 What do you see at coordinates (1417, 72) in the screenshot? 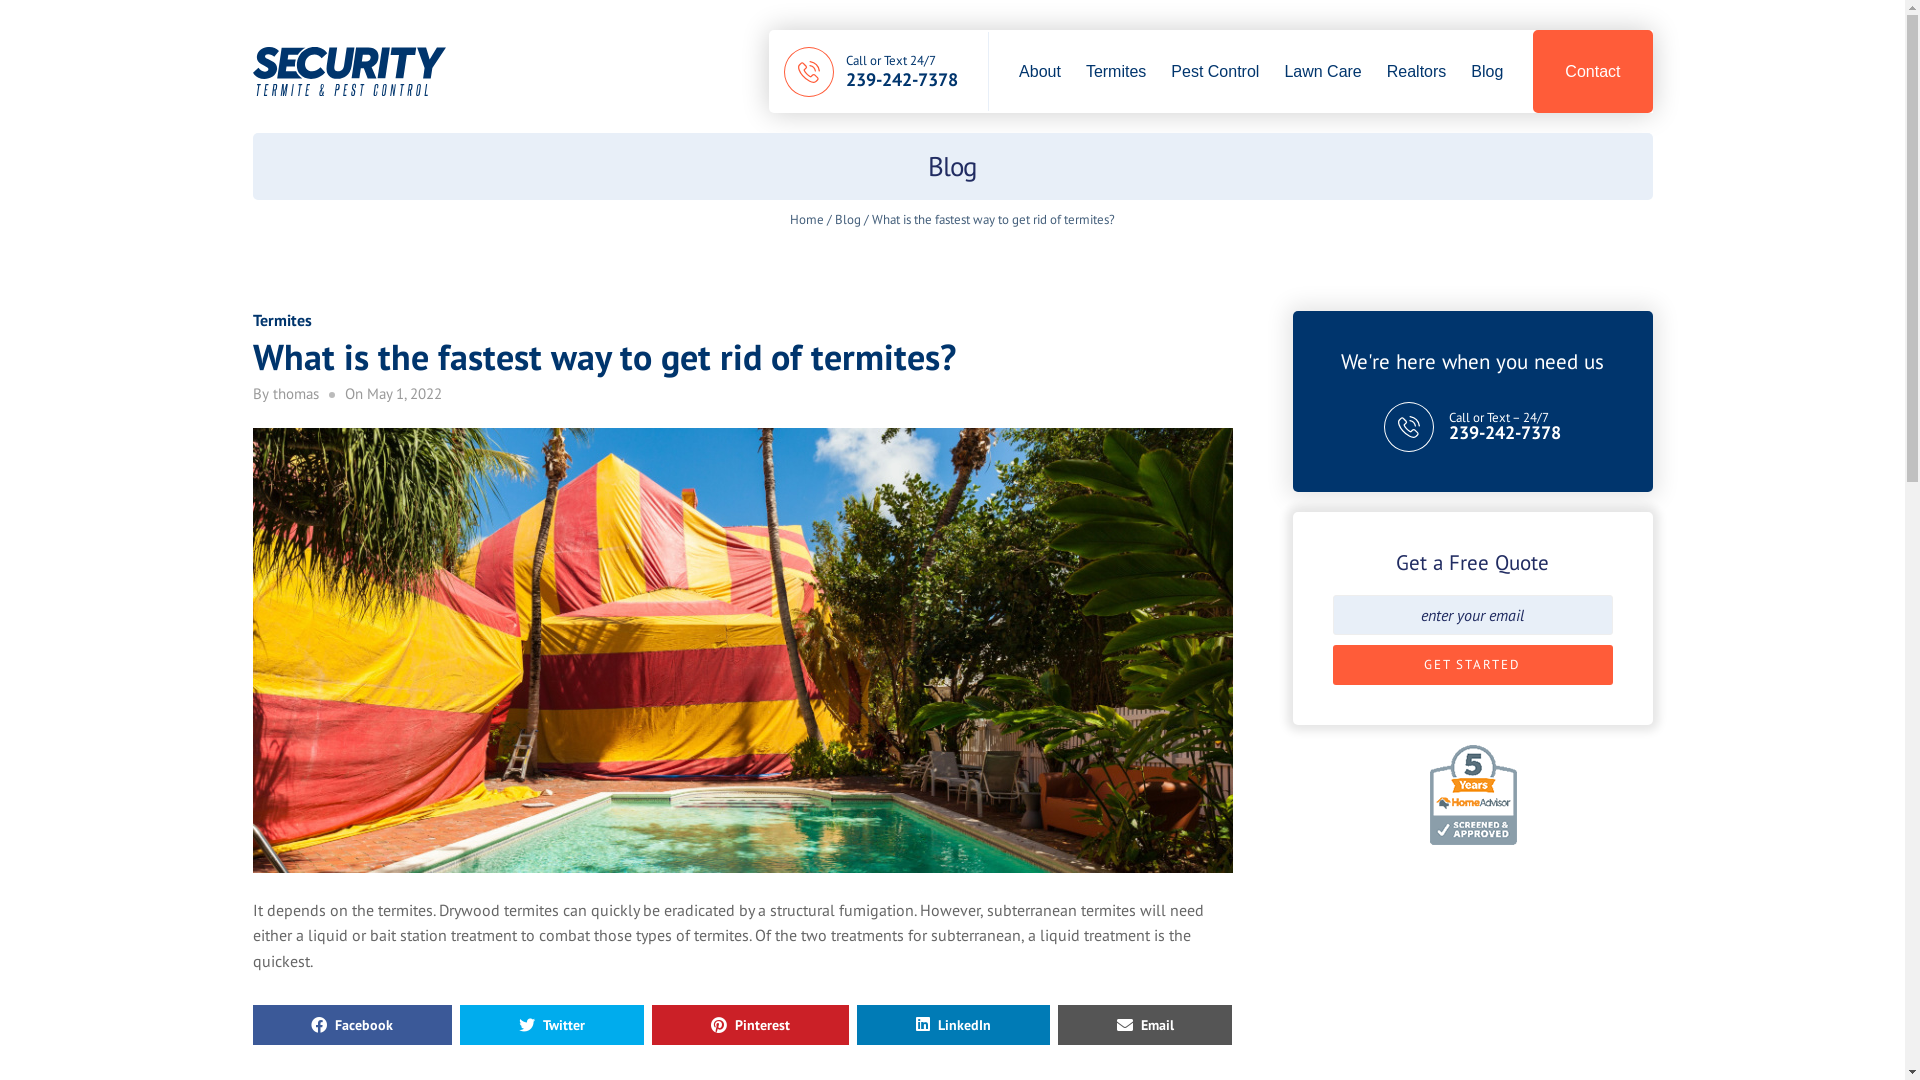
I see `Realtors` at bounding box center [1417, 72].